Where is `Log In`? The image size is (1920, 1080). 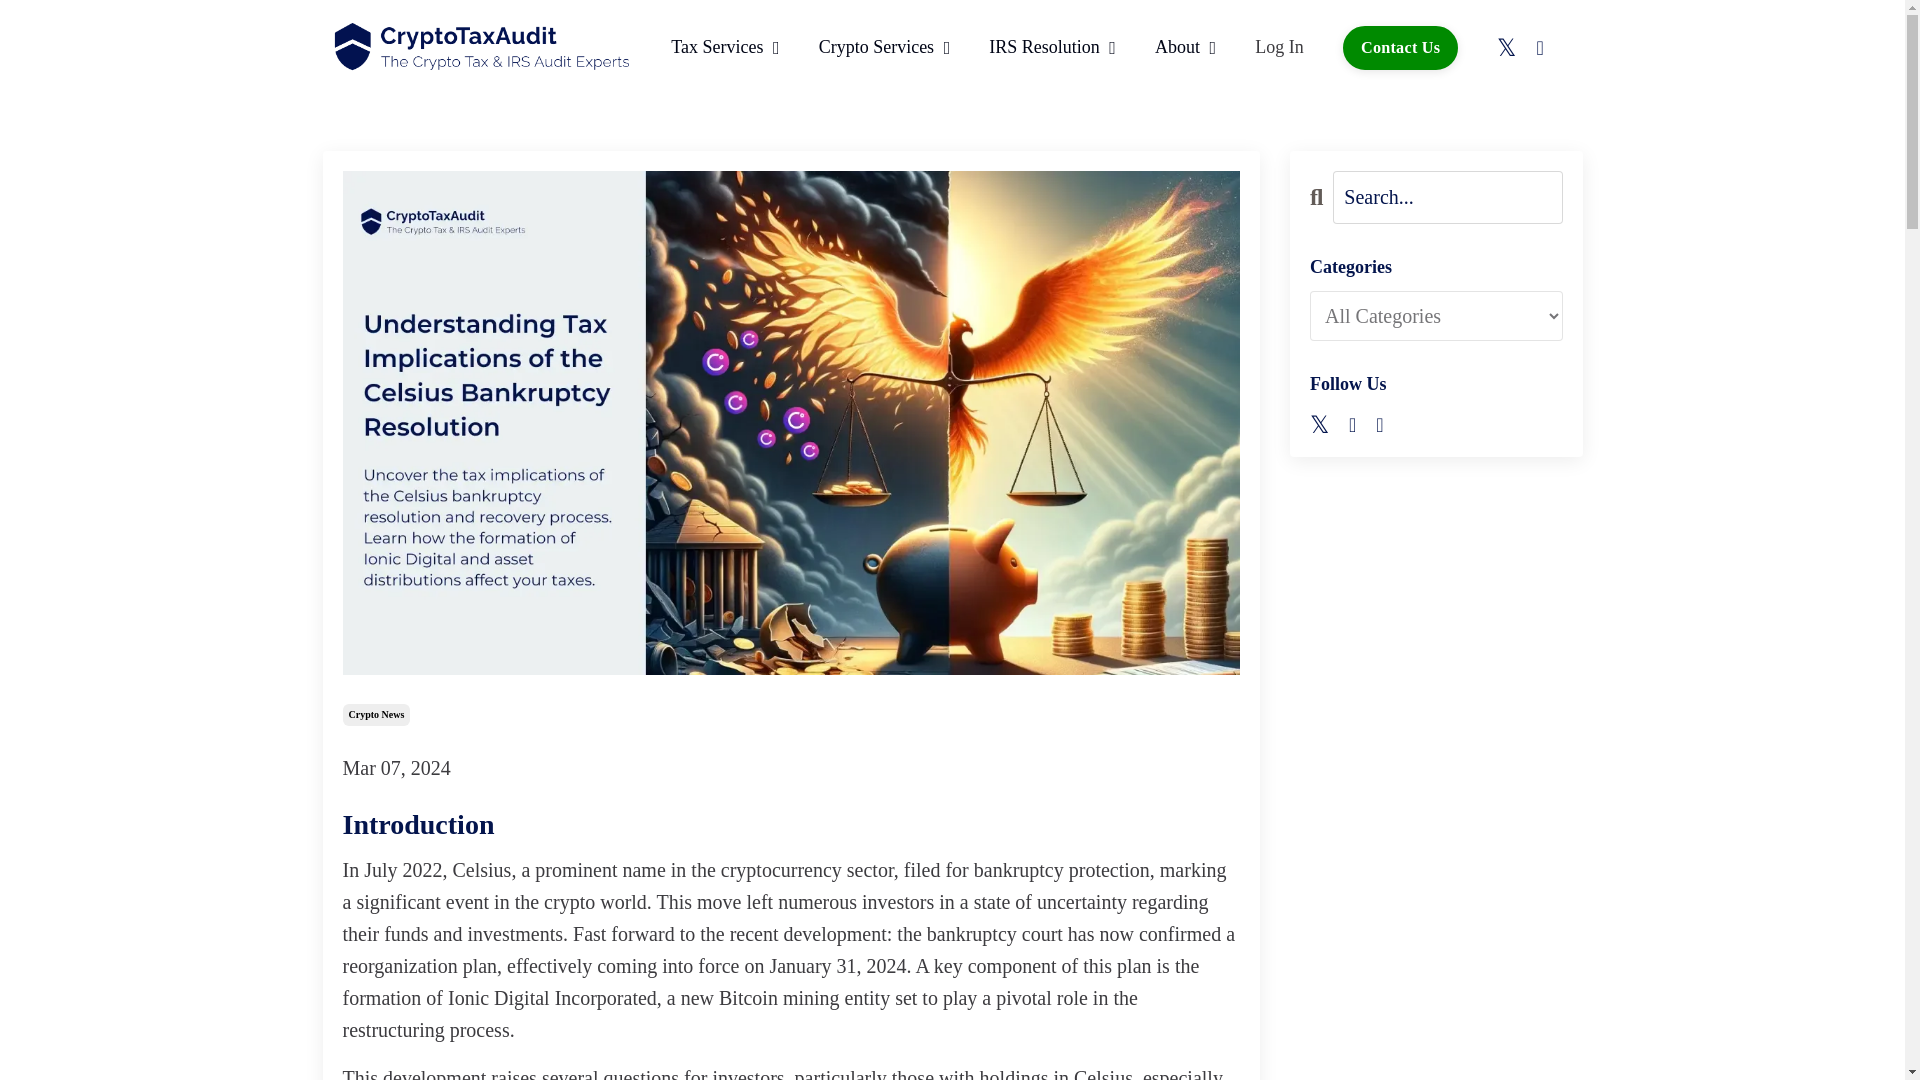 Log In is located at coordinates (1279, 46).